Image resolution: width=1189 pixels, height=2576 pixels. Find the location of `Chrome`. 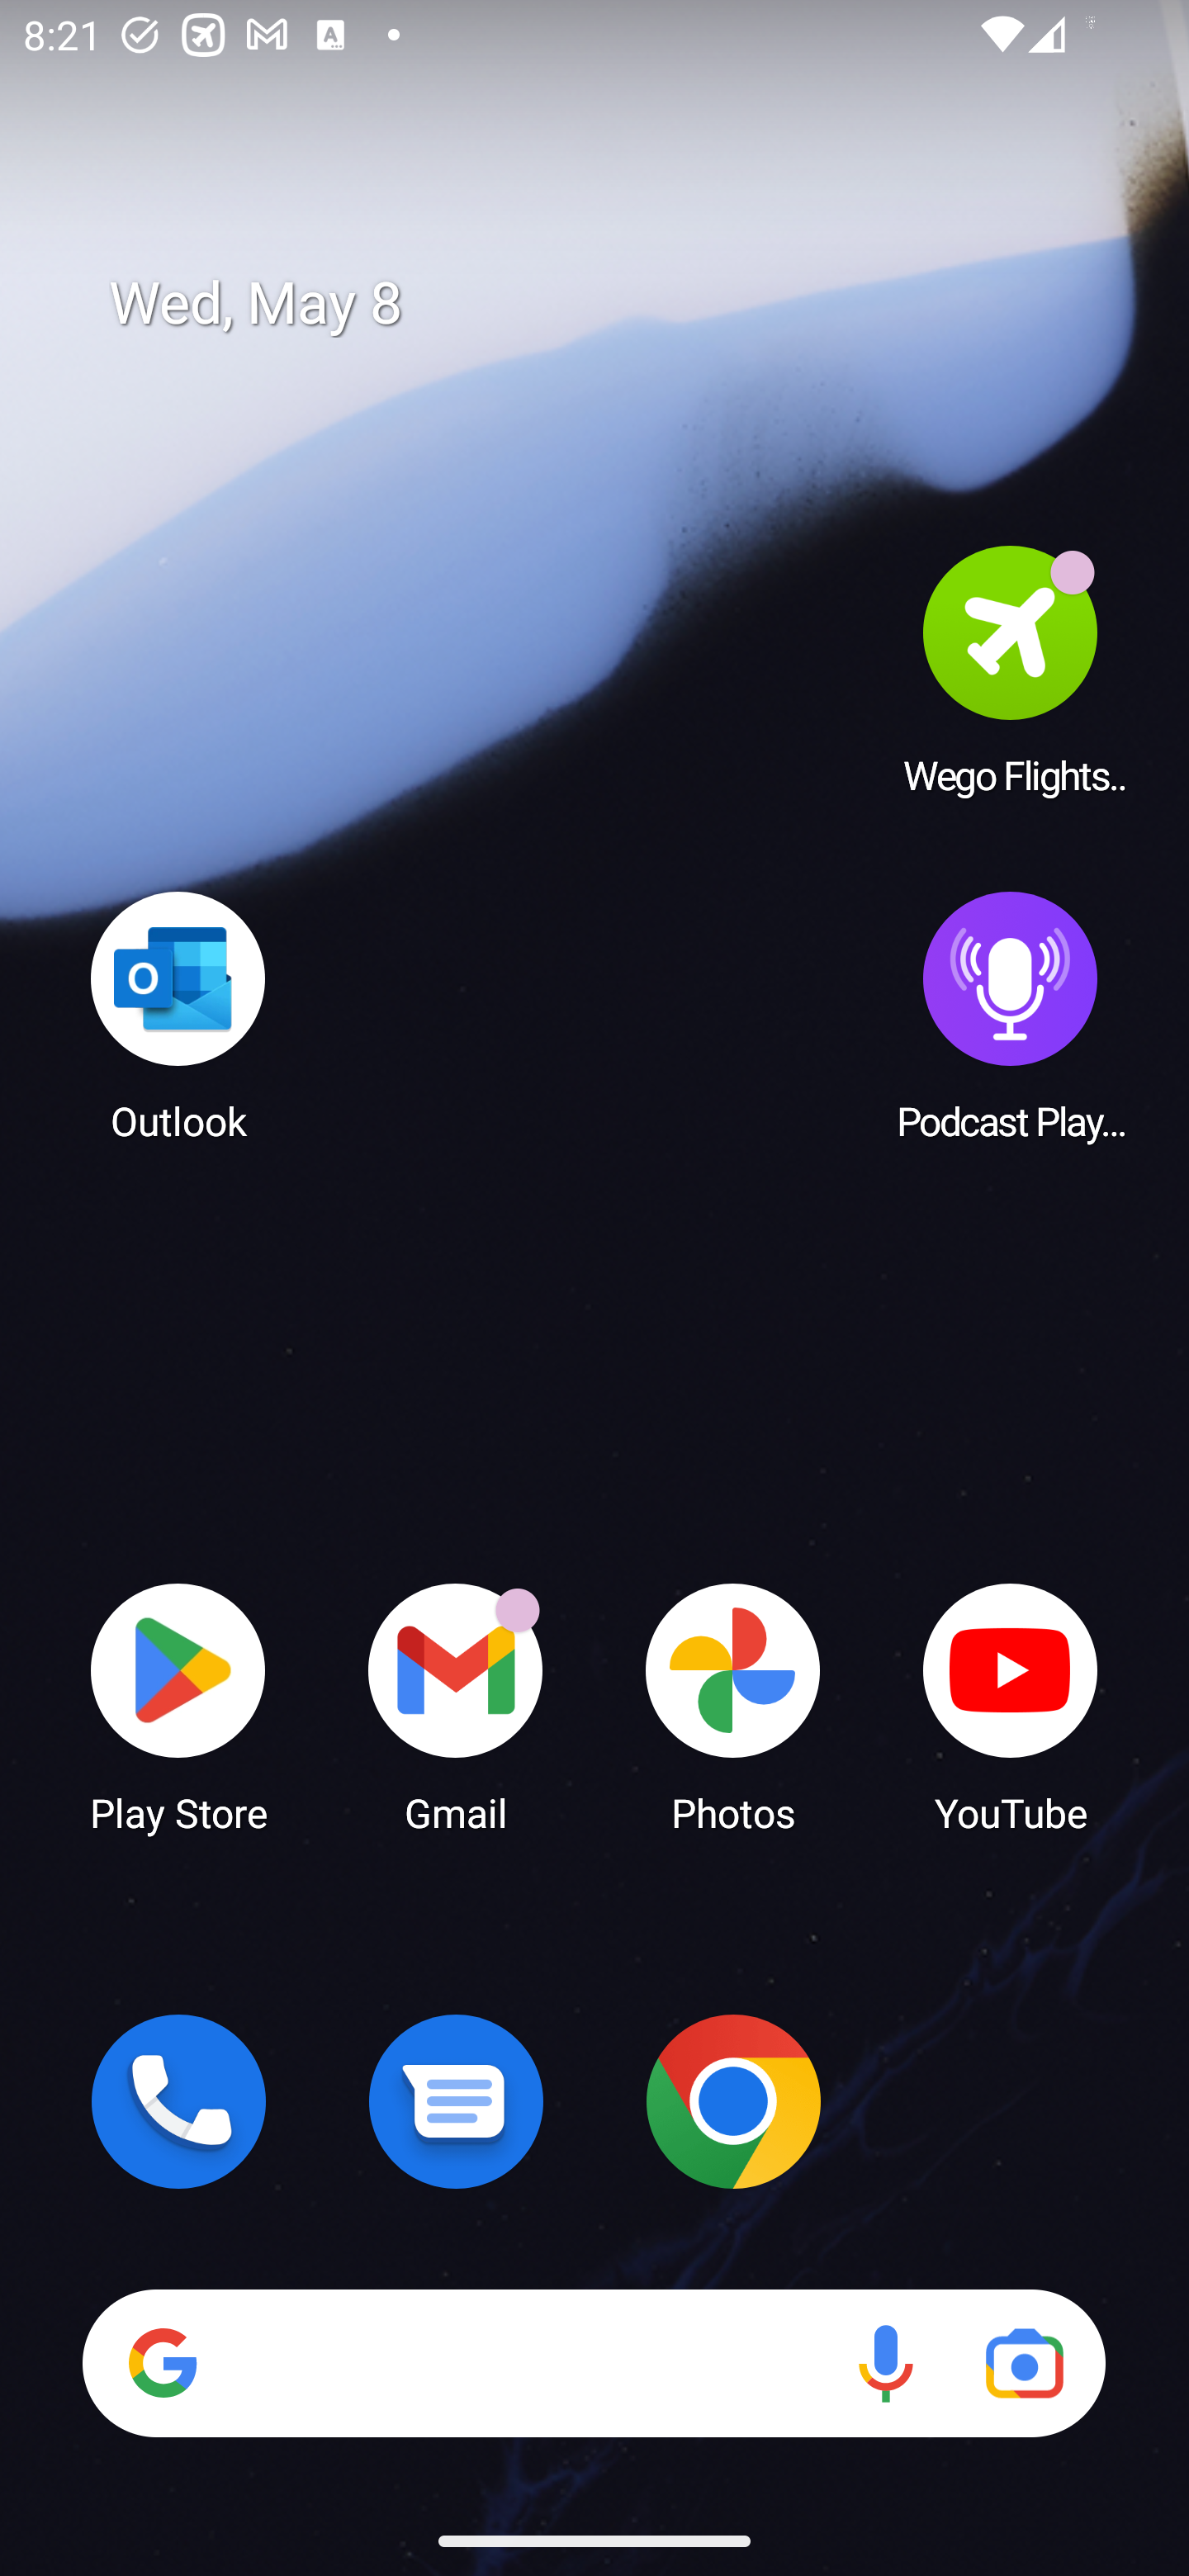

Chrome is located at coordinates (733, 2101).